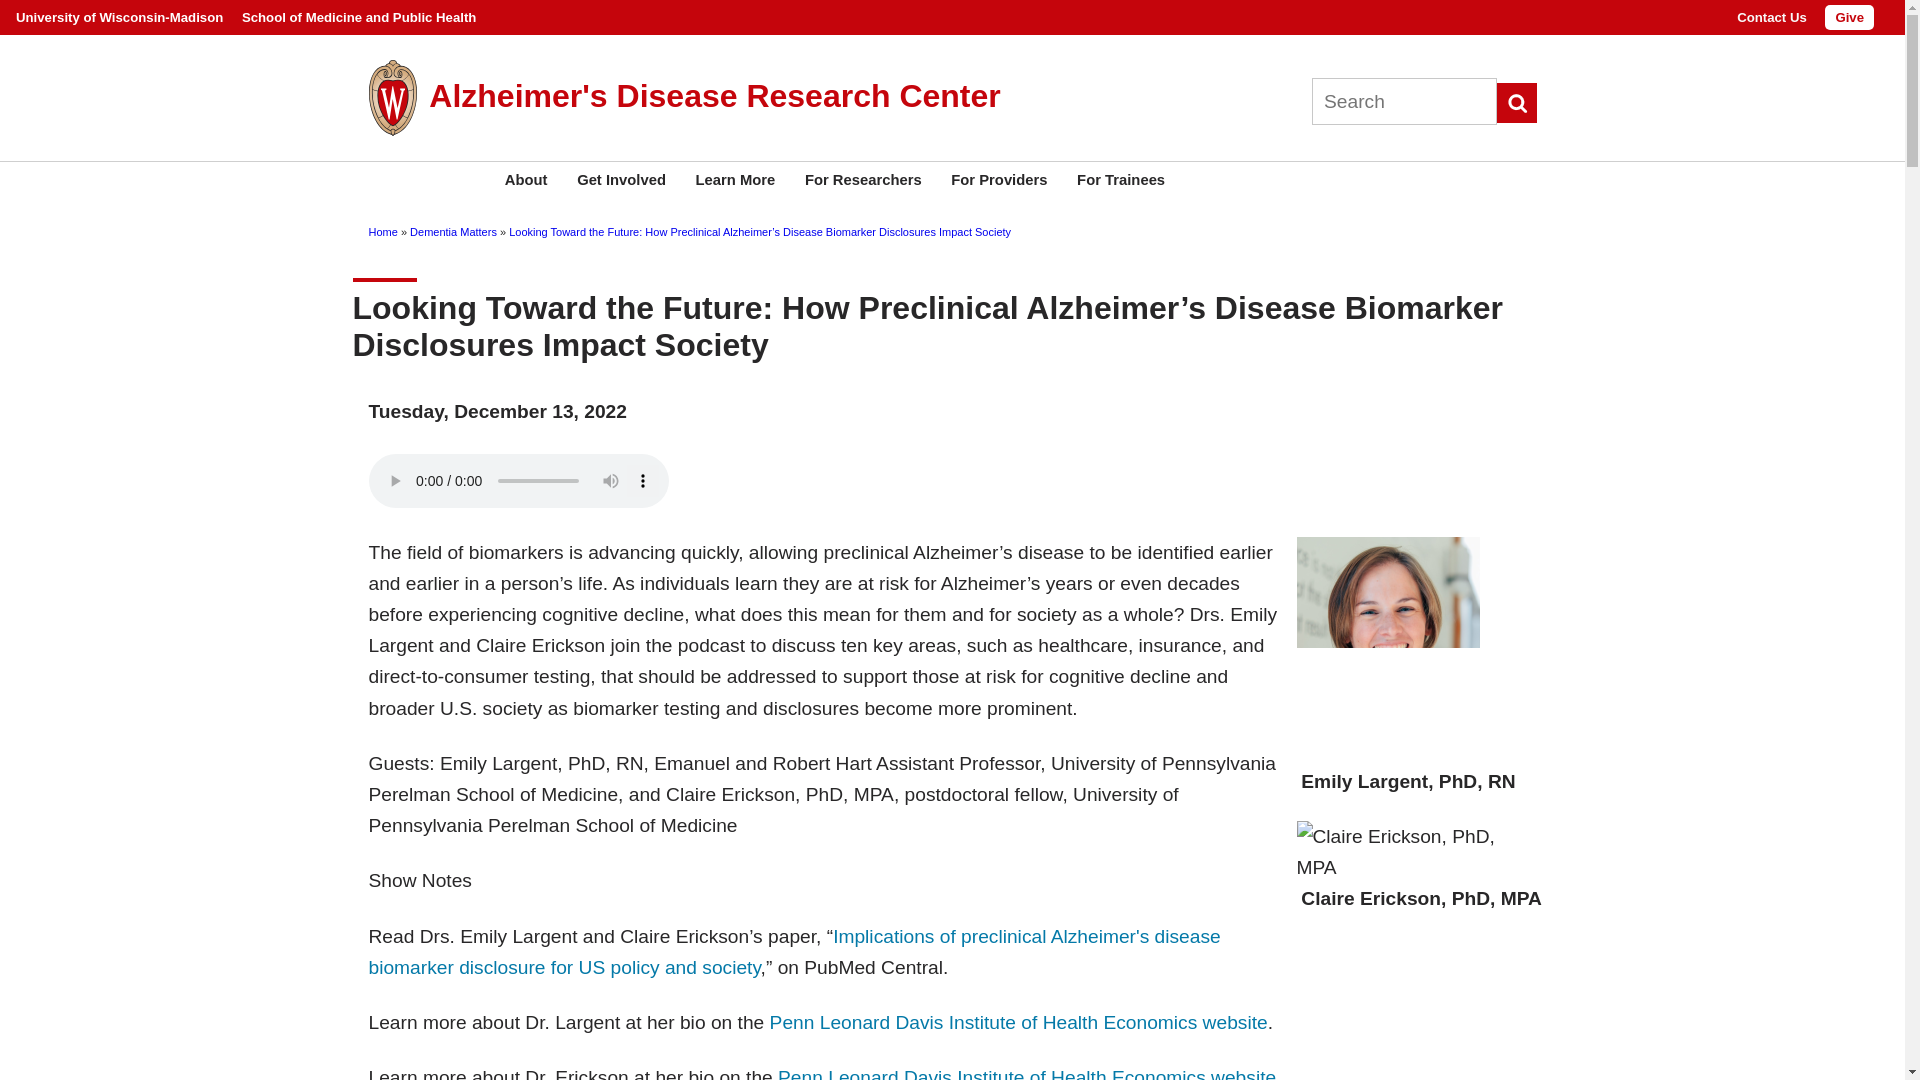  What do you see at coordinates (714, 96) in the screenshot?
I see `Home` at bounding box center [714, 96].